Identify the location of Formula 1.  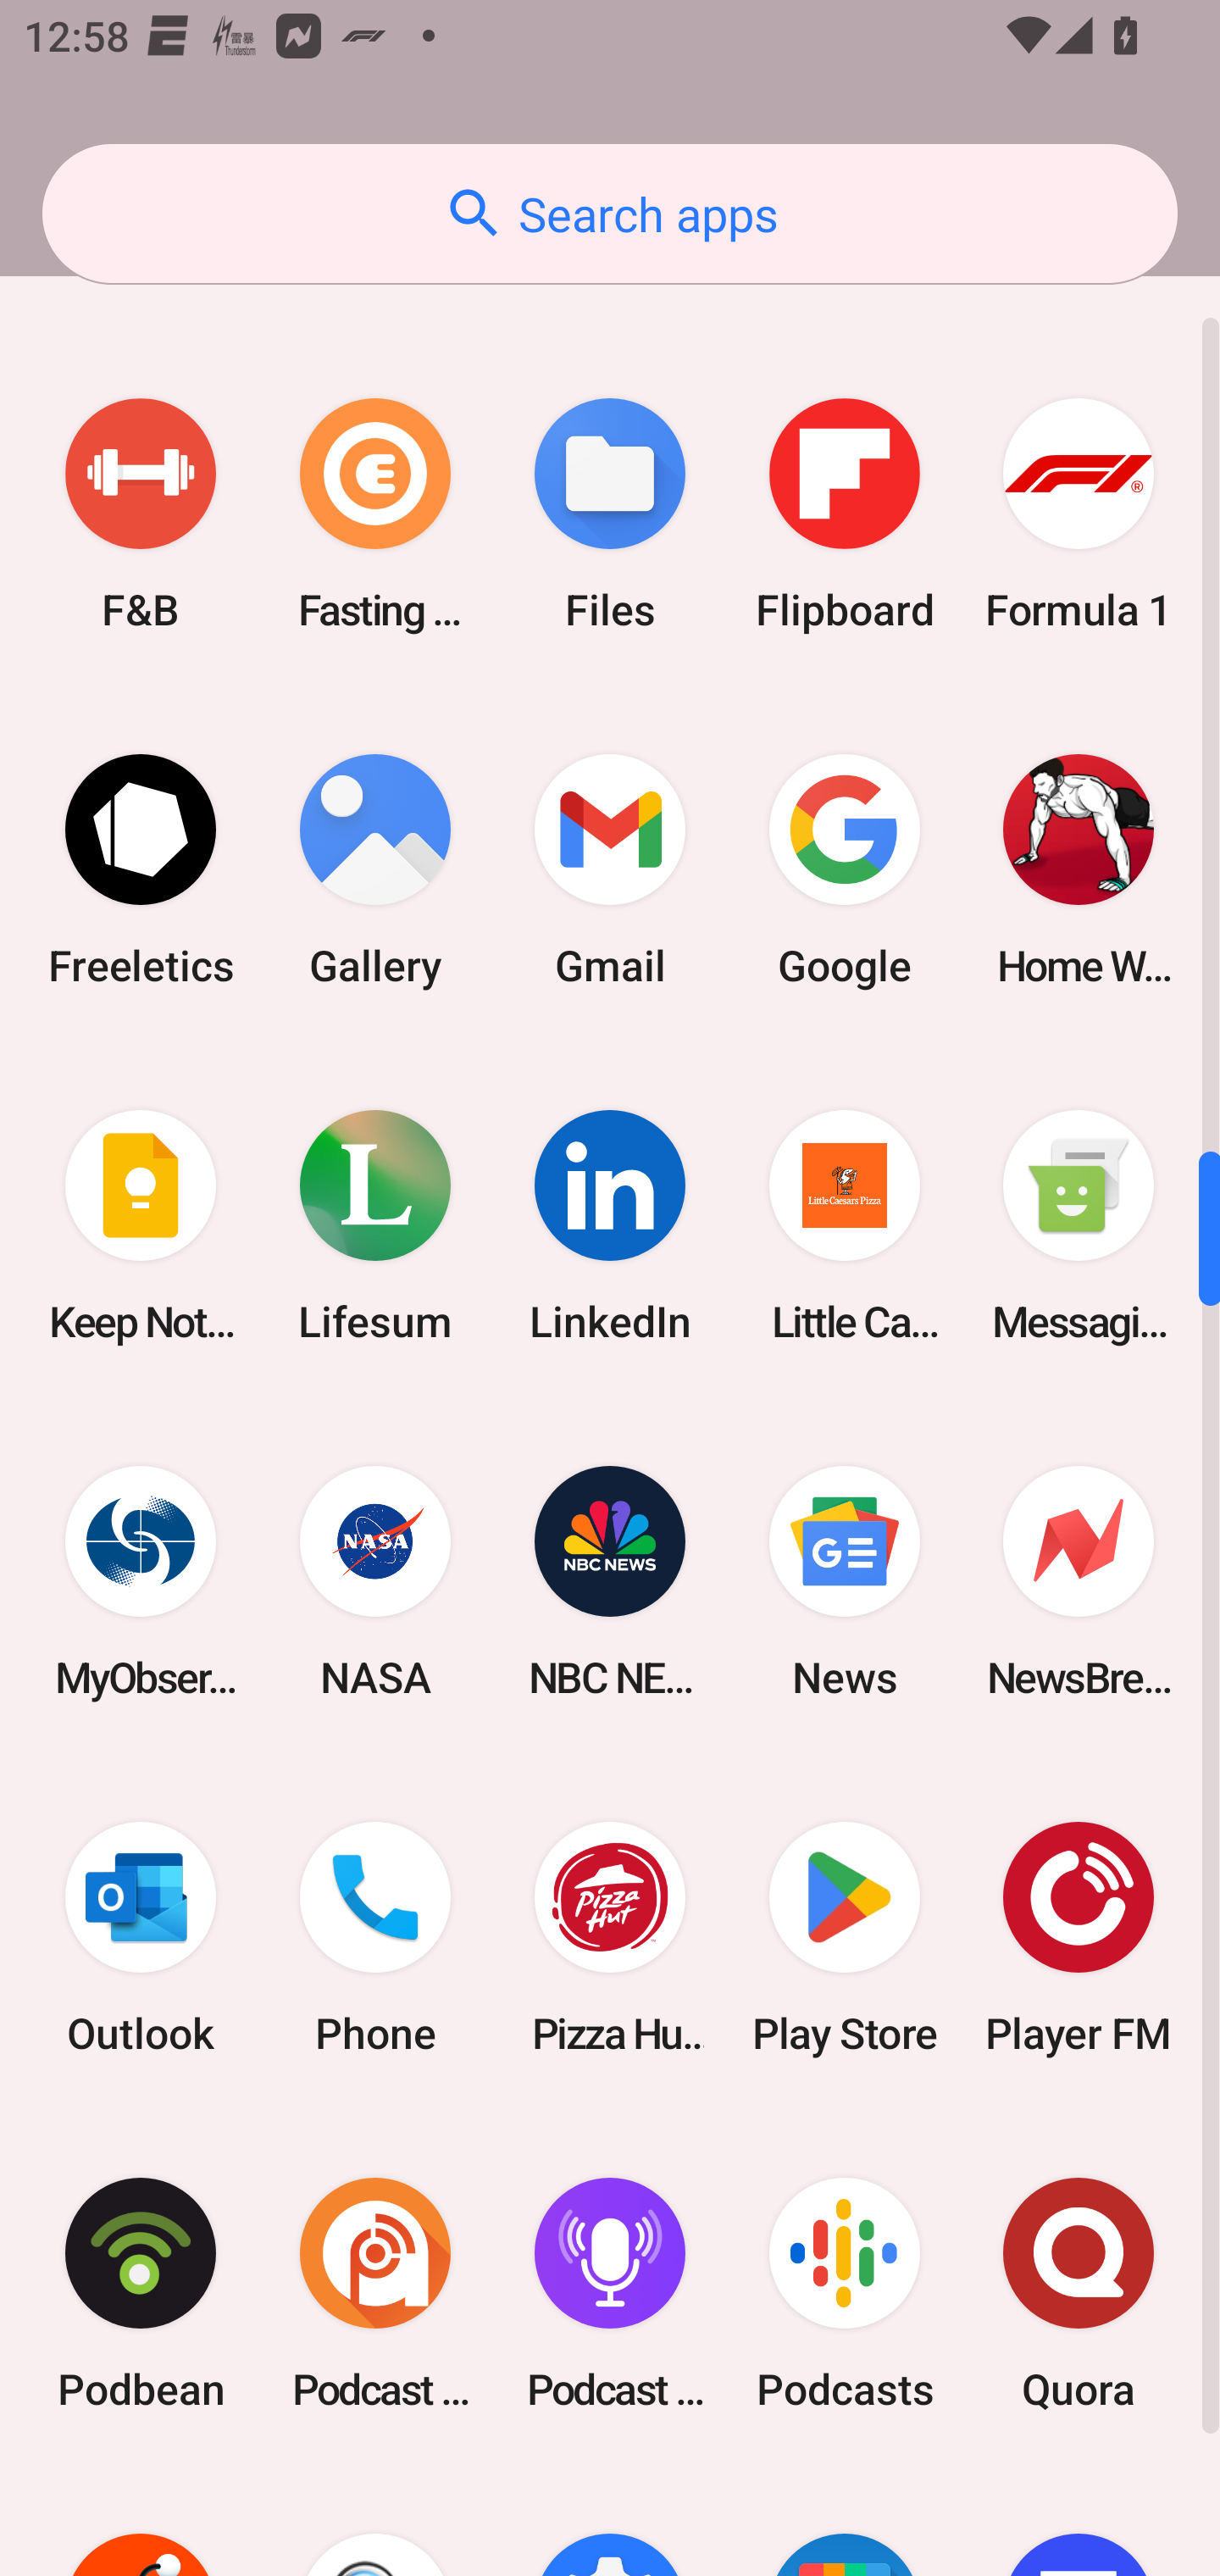
(1079, 515).